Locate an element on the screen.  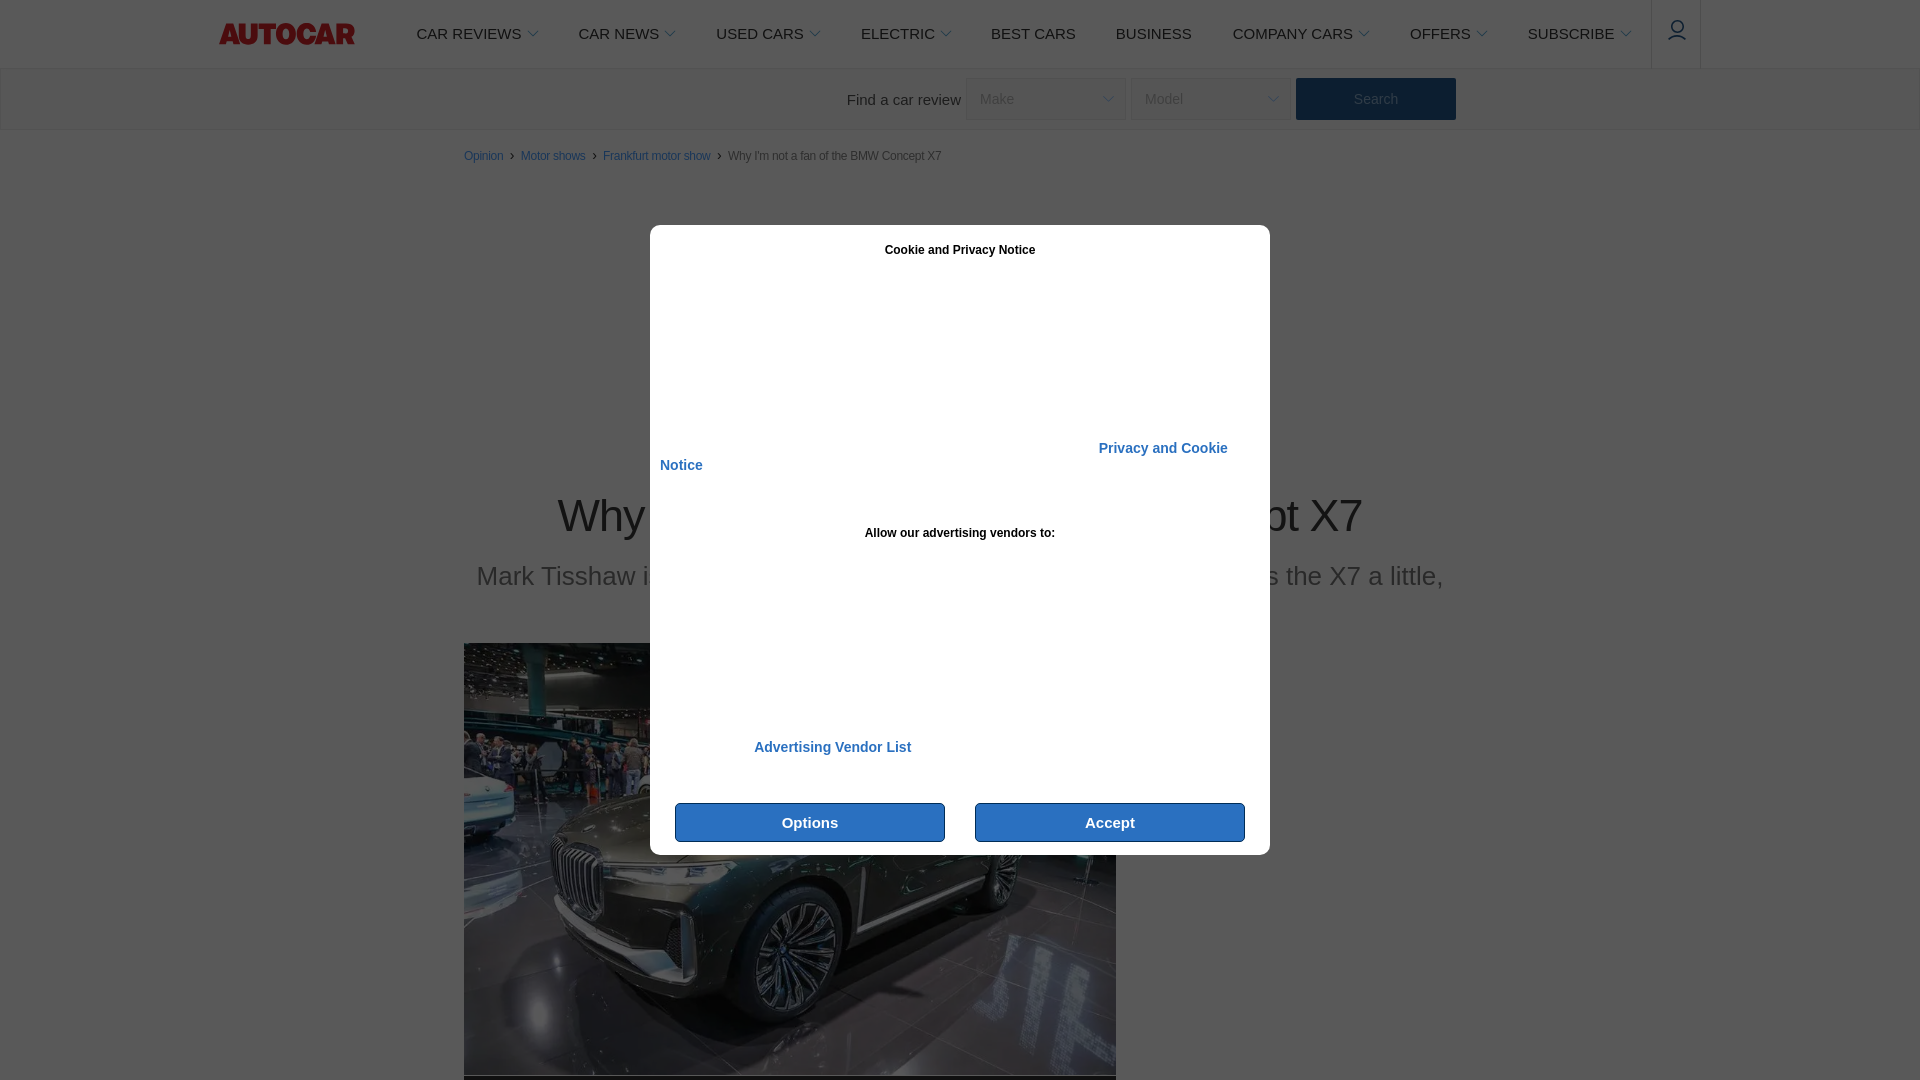
Autocar Business news, insight and opinion is located at coordinates (1154, 34).